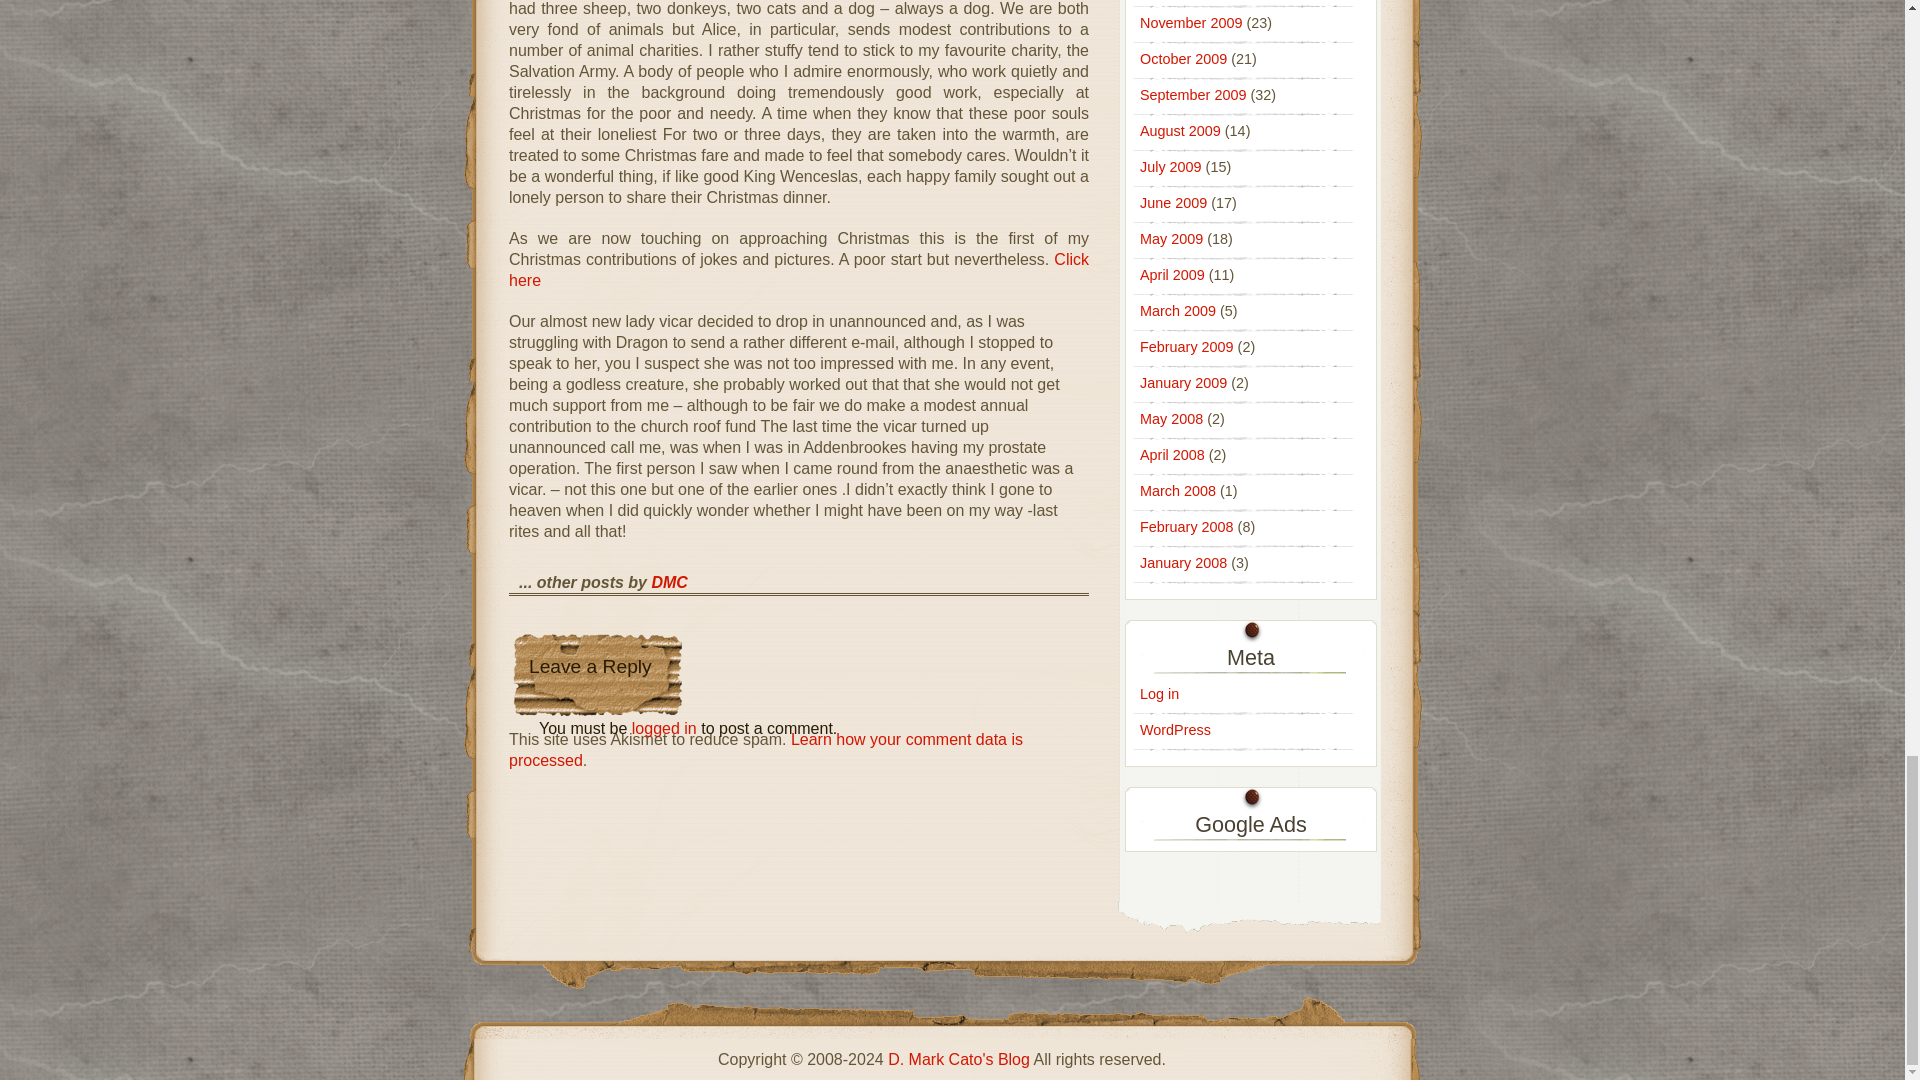 The height and width of the screenshot is (1080, 1920). Describe the element at coordinates (958, 1059) in the screenshot. I see `D. Mark Cato's Blog` at that location.